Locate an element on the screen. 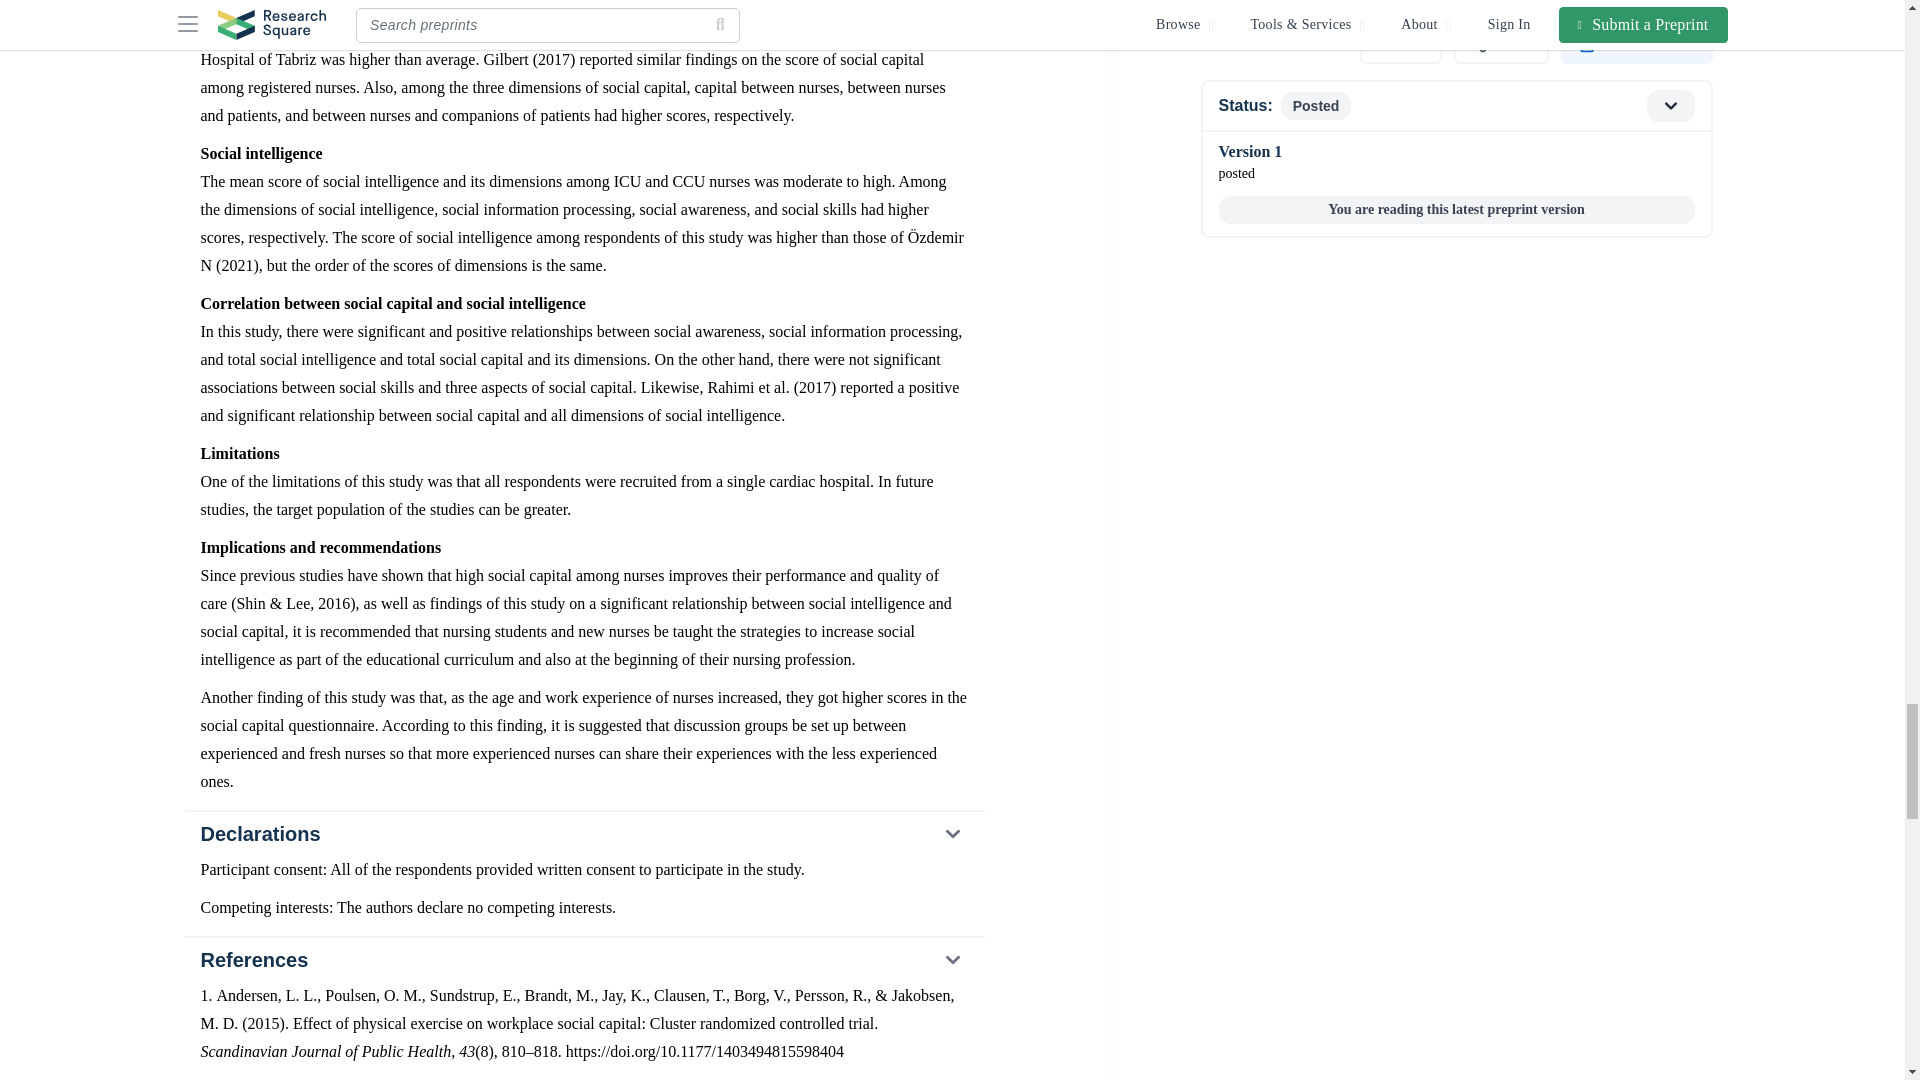 This screenshot has height=1080, width=1920. Declarations is located at coordinates (583, 834).